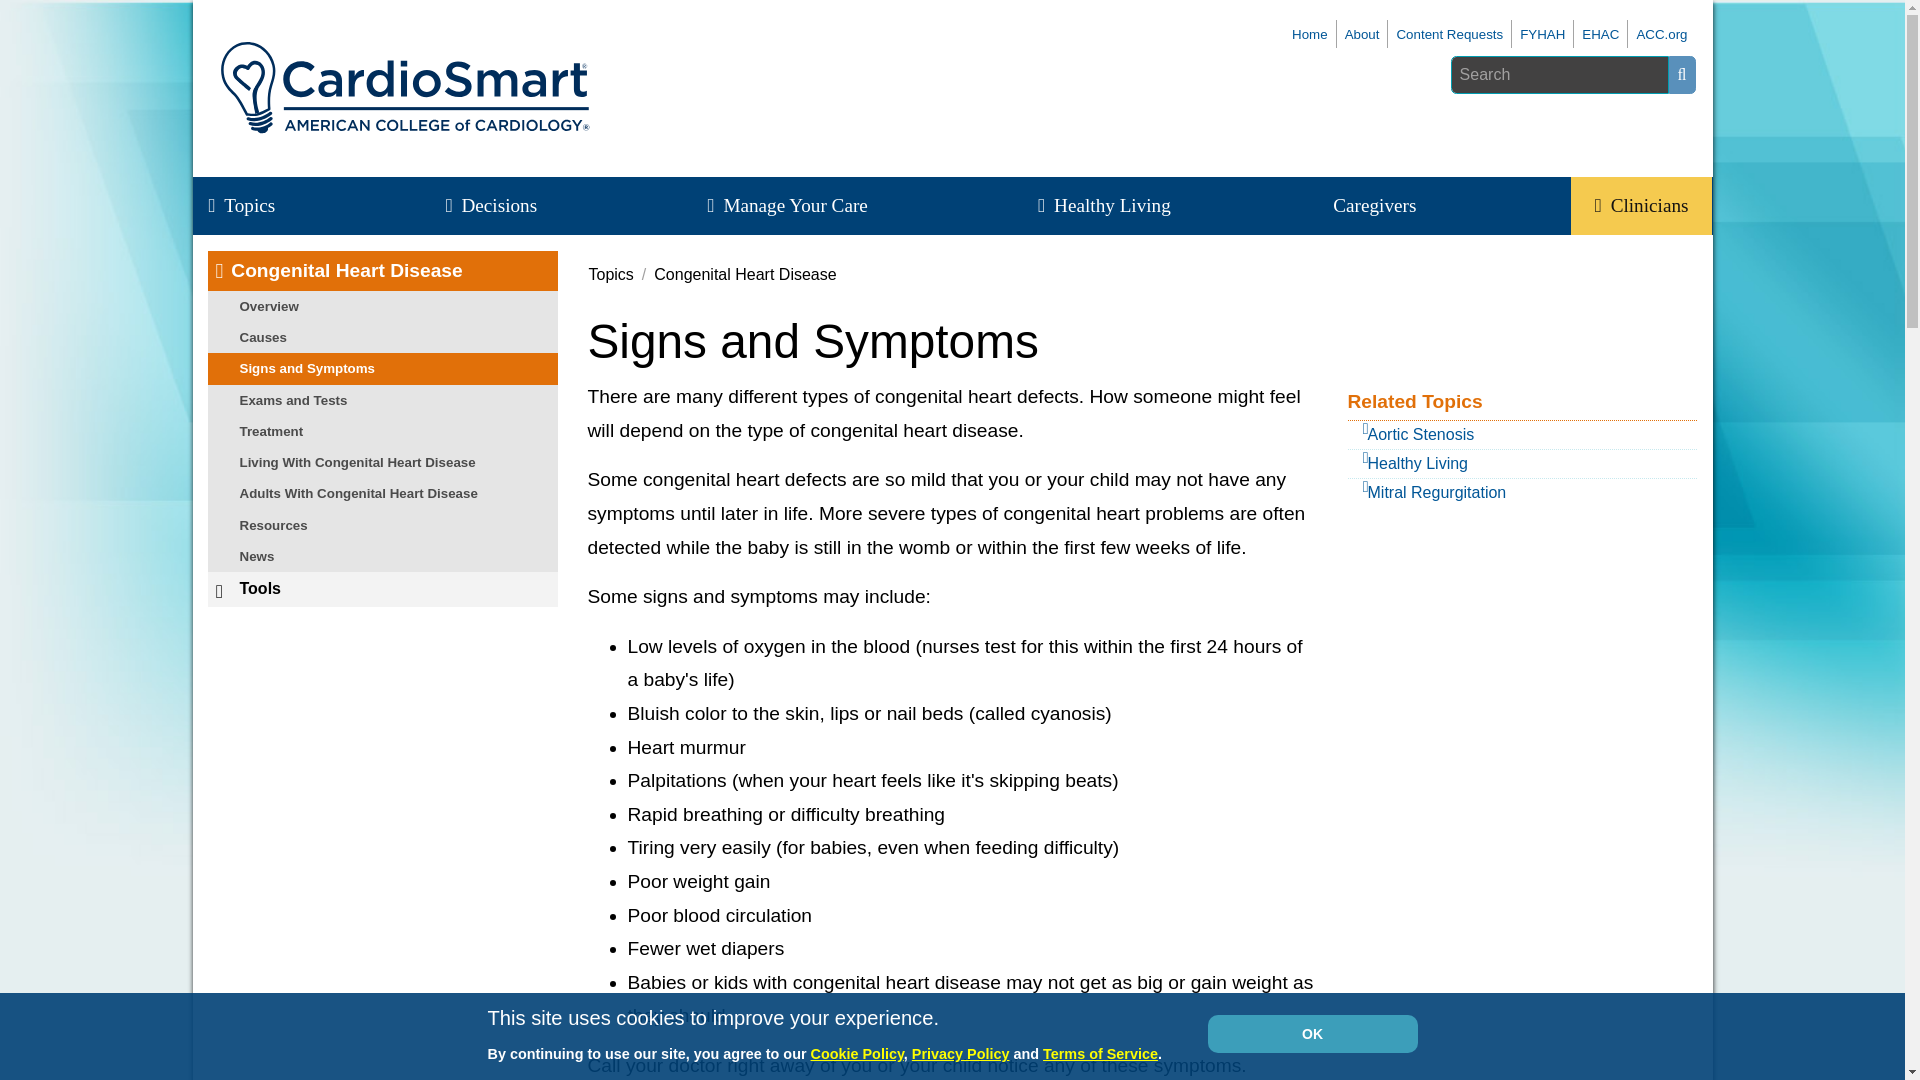  Describe the element at coordinates (1600, 34) in the screenshot. I see `Early Heart Attack Care` at that location.